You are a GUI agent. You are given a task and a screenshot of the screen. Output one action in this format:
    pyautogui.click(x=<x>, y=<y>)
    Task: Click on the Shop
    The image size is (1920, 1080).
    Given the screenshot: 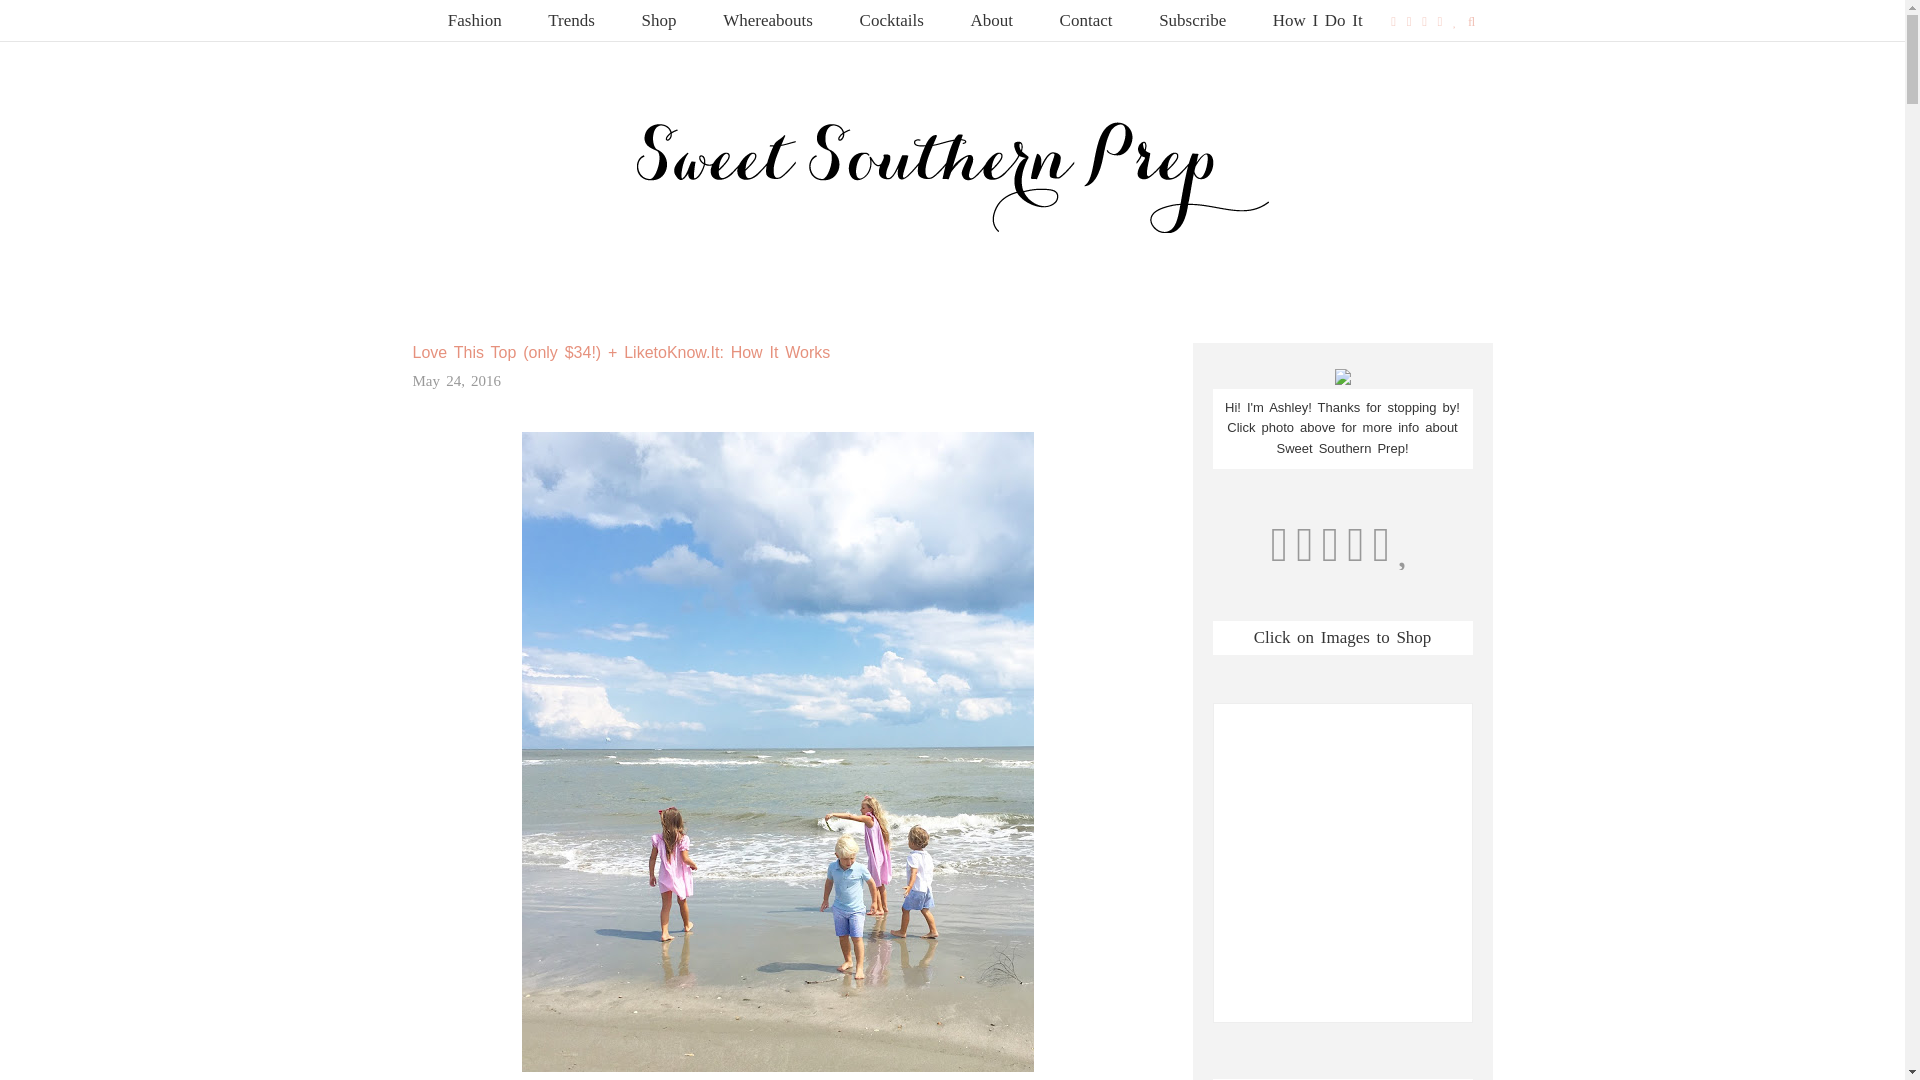 What is the action you would take?
    pyautogui.click(x=659, y=20)
    